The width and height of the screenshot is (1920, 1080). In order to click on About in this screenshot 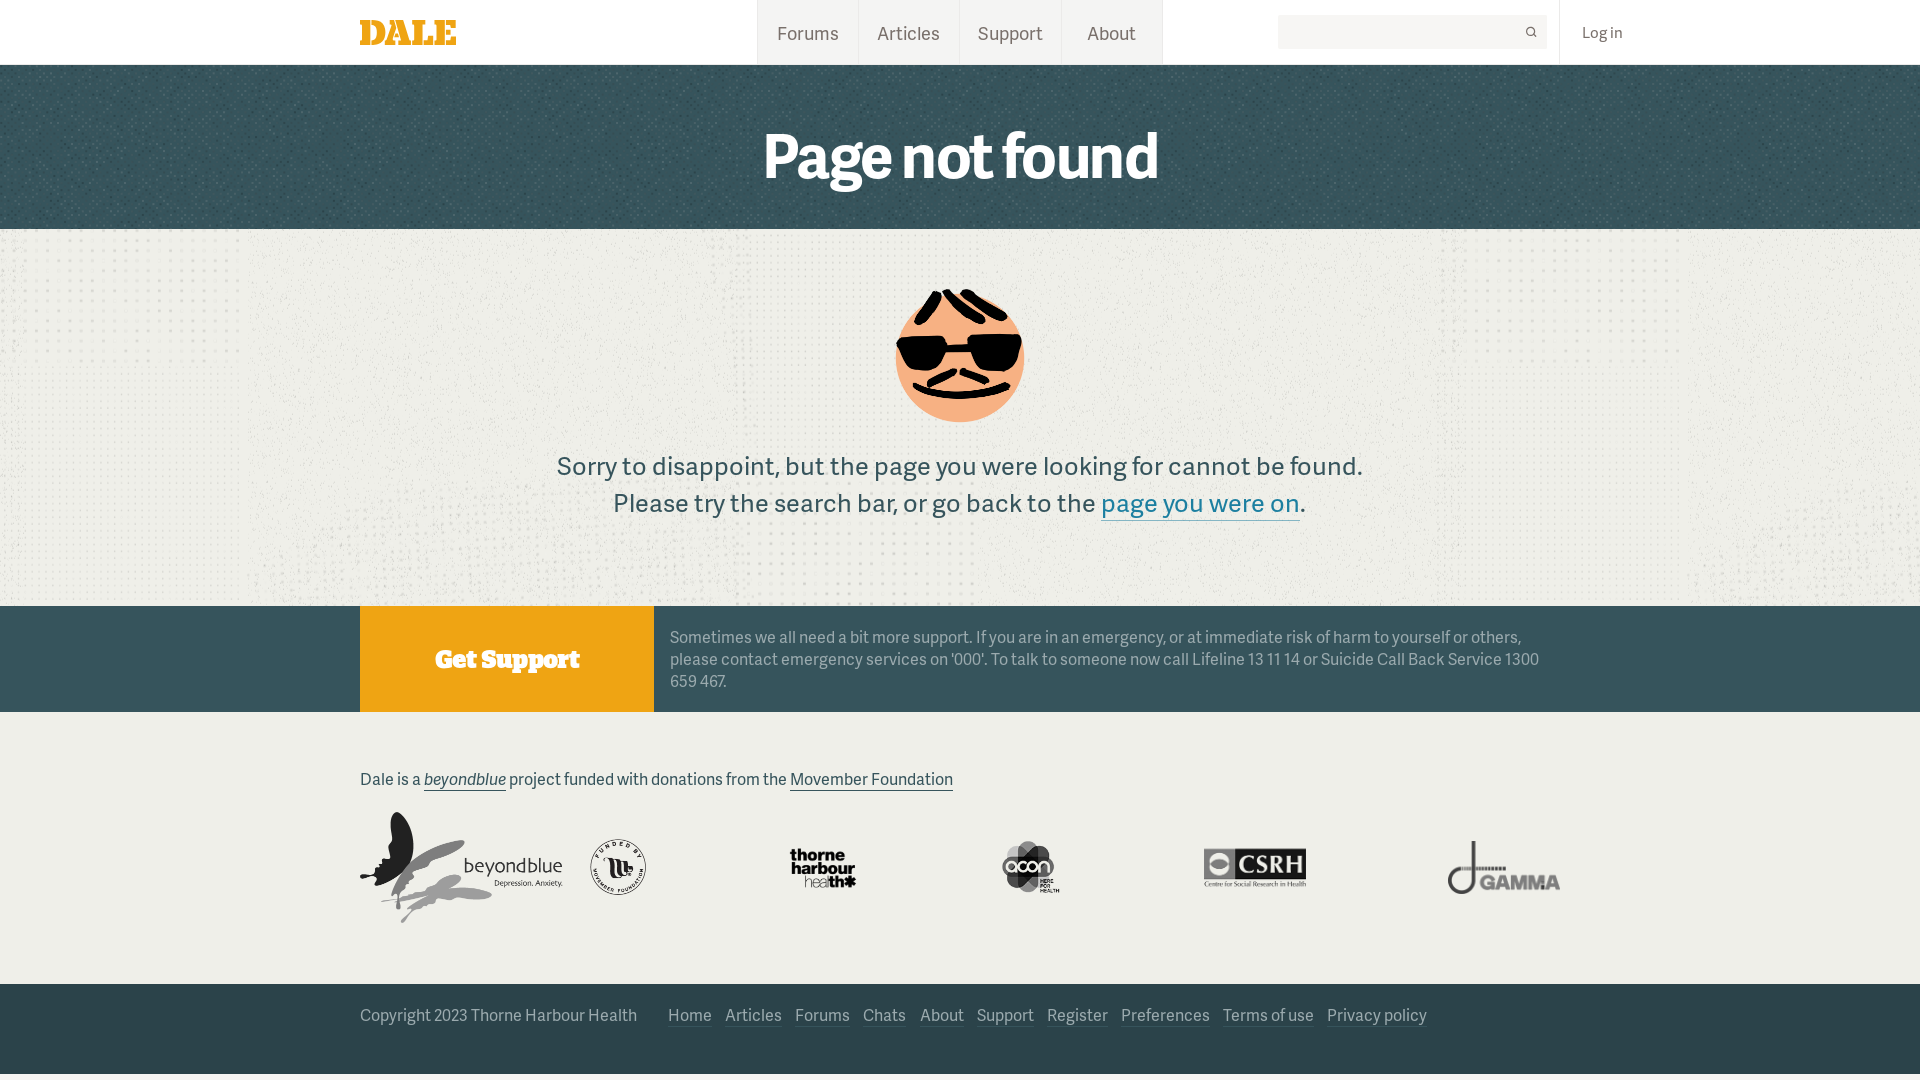, I will do `click(942, 1015)`.